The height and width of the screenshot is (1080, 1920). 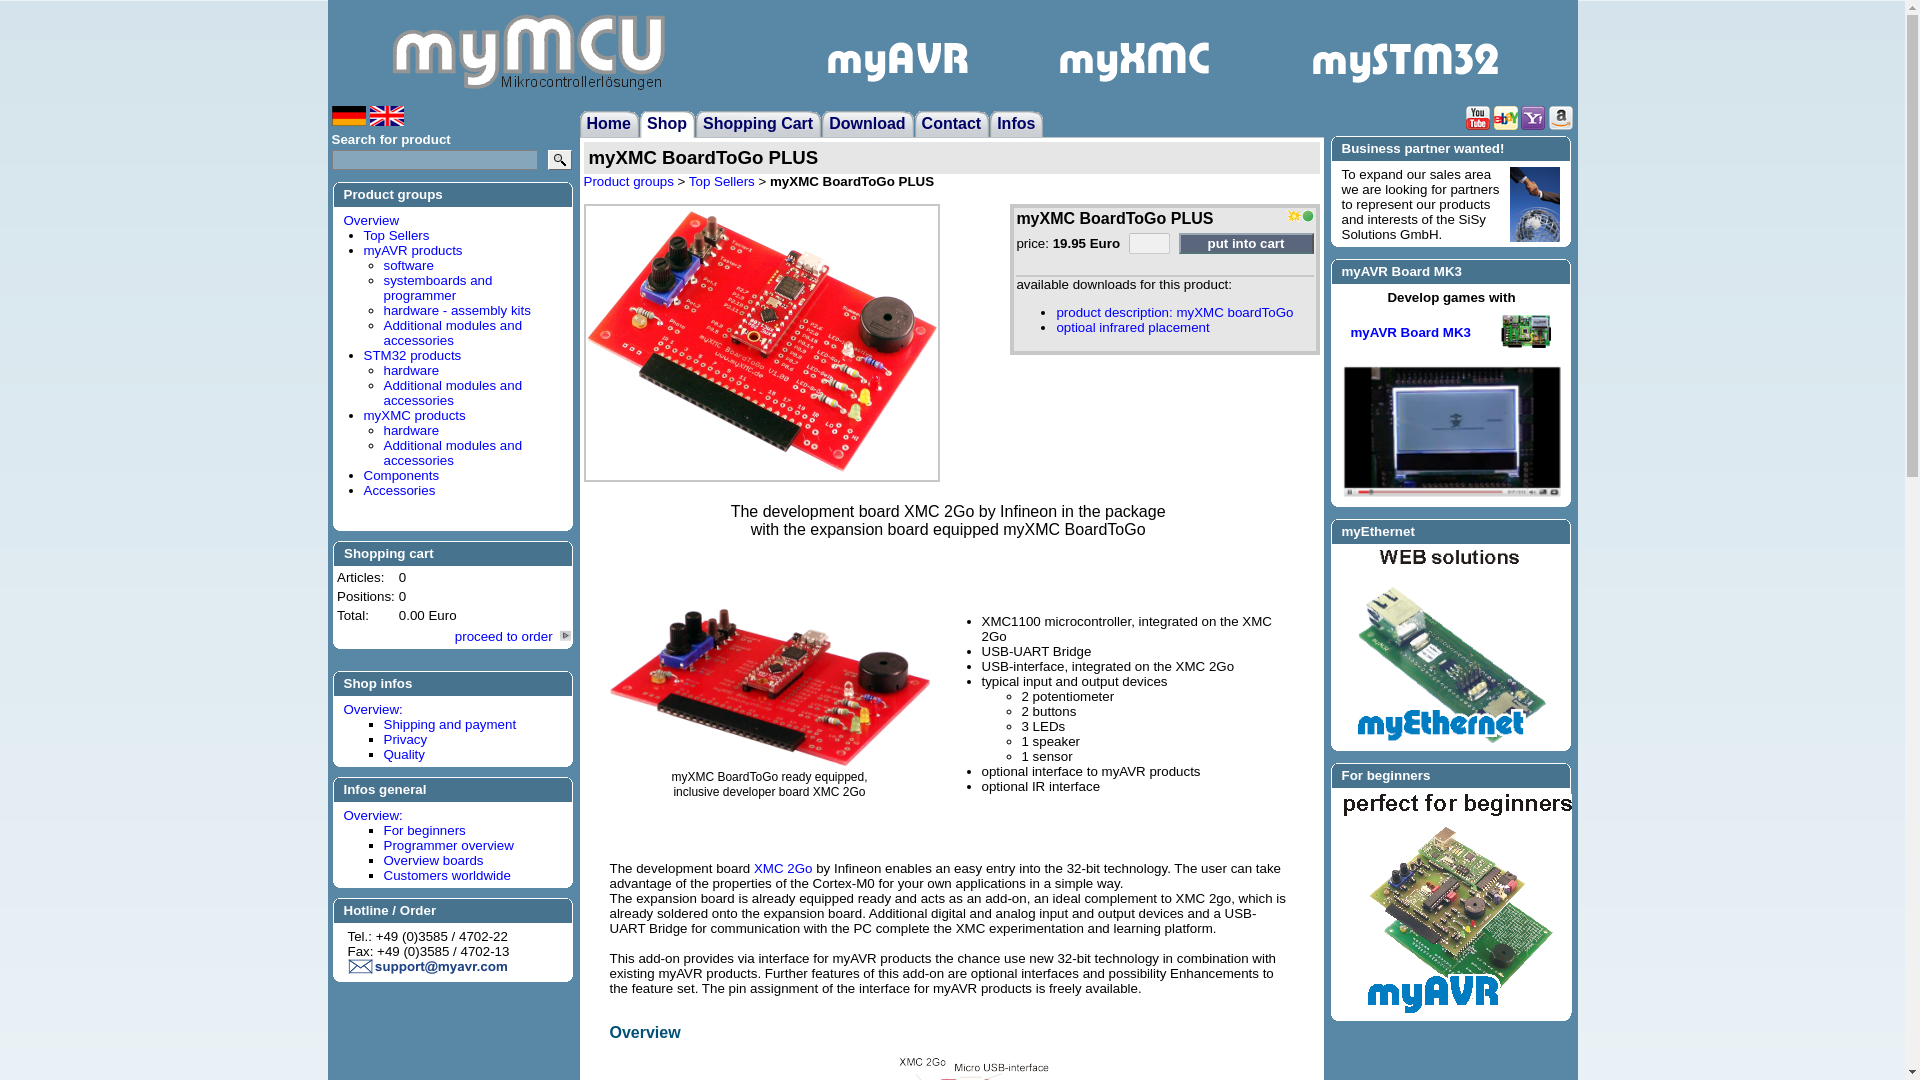 What do you see at coordinates (408, 266) in the screenshot?
I see `software` at bounding box center [408, 266].